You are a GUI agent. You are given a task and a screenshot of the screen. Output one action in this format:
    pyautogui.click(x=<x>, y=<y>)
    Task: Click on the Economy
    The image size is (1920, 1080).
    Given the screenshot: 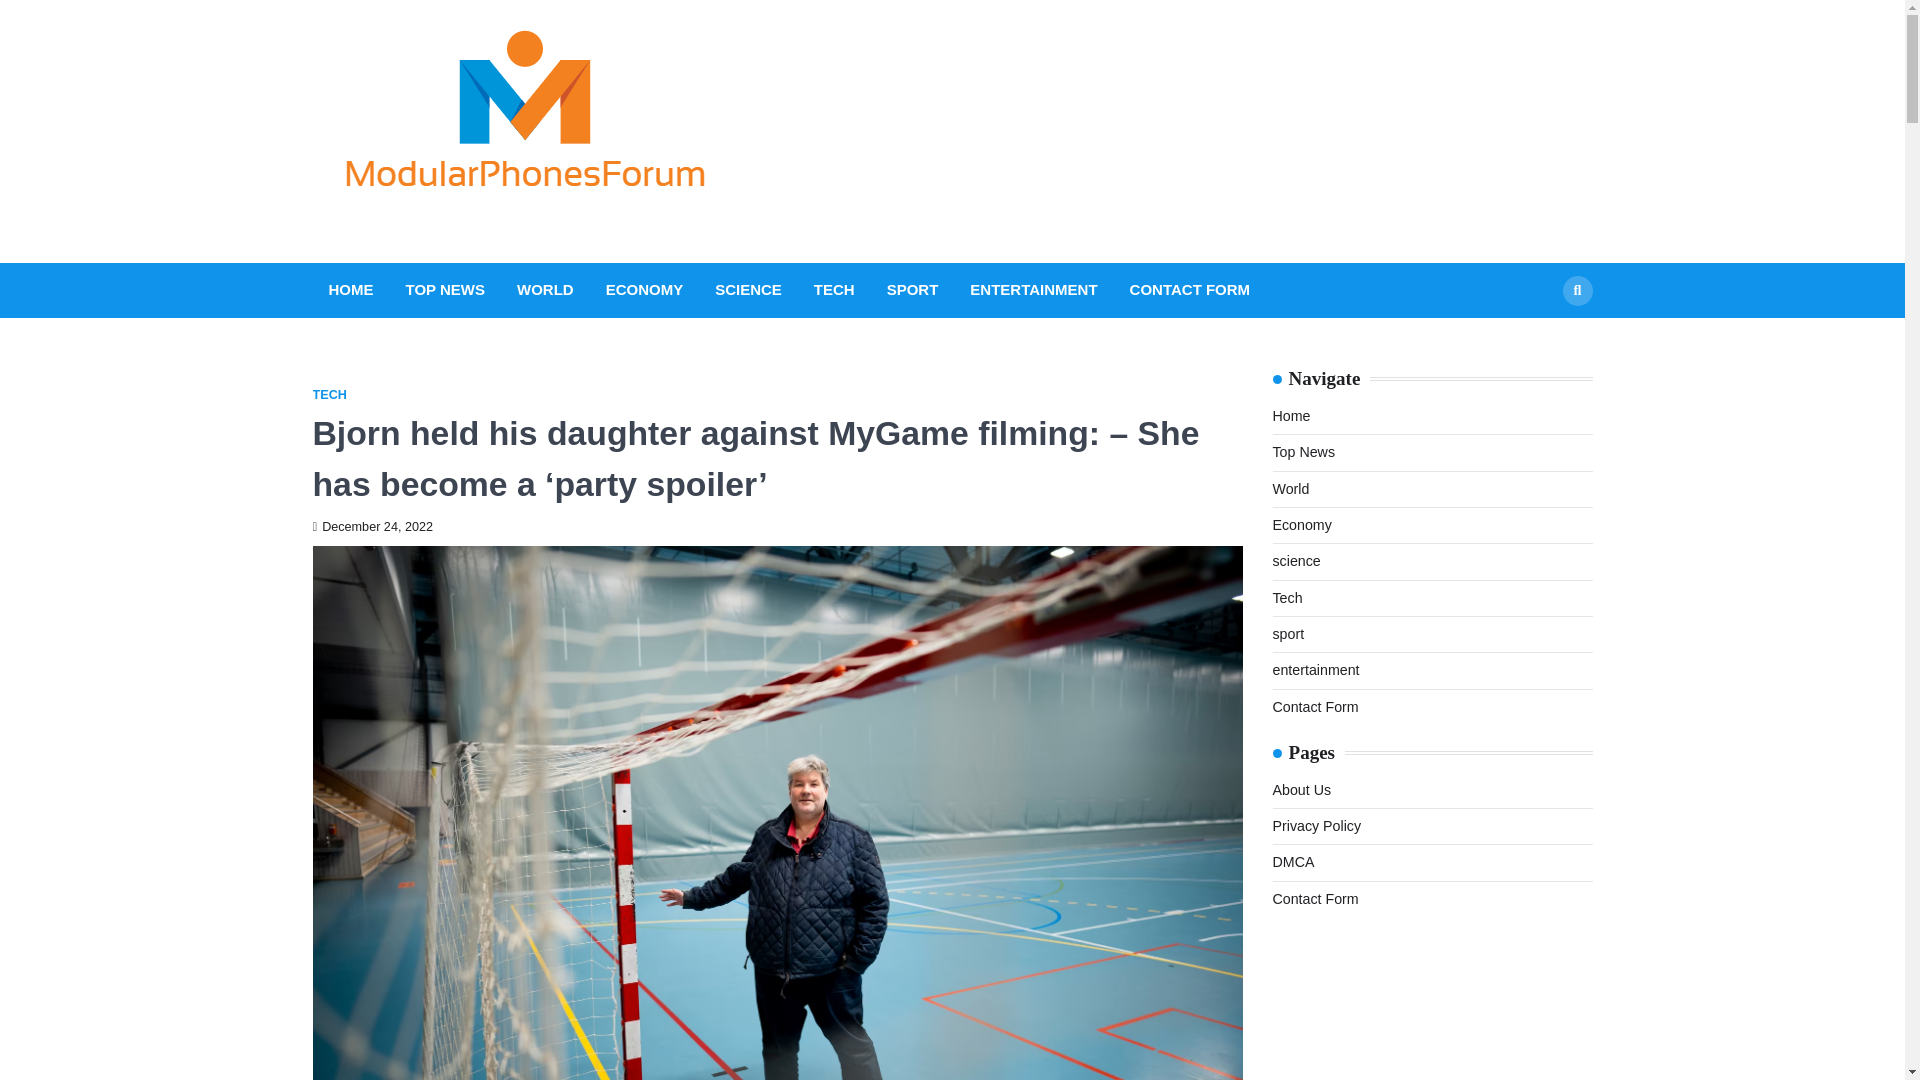 What is the action you would take?
    pyautogui.click(x=1300, y=525)
    